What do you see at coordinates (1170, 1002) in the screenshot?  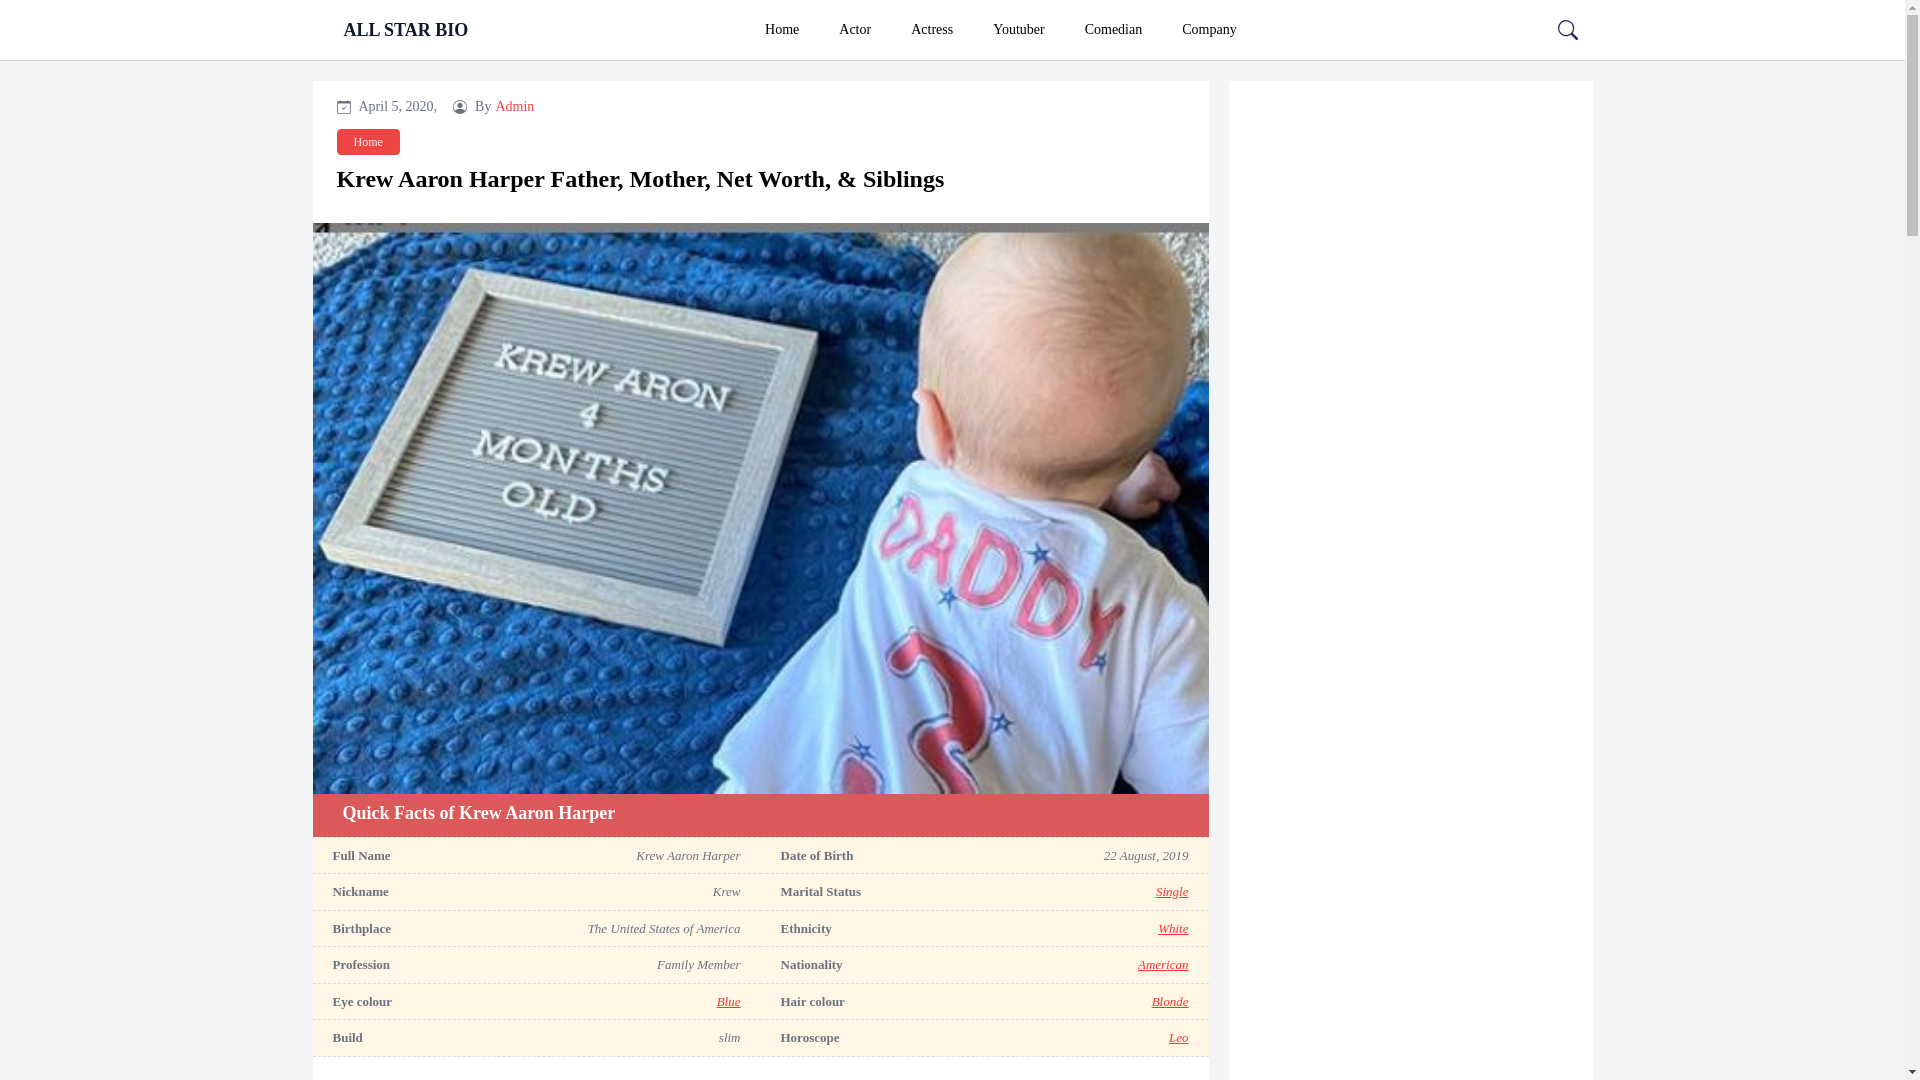 I see `Blonde` at bounding box center [1170, 1002].